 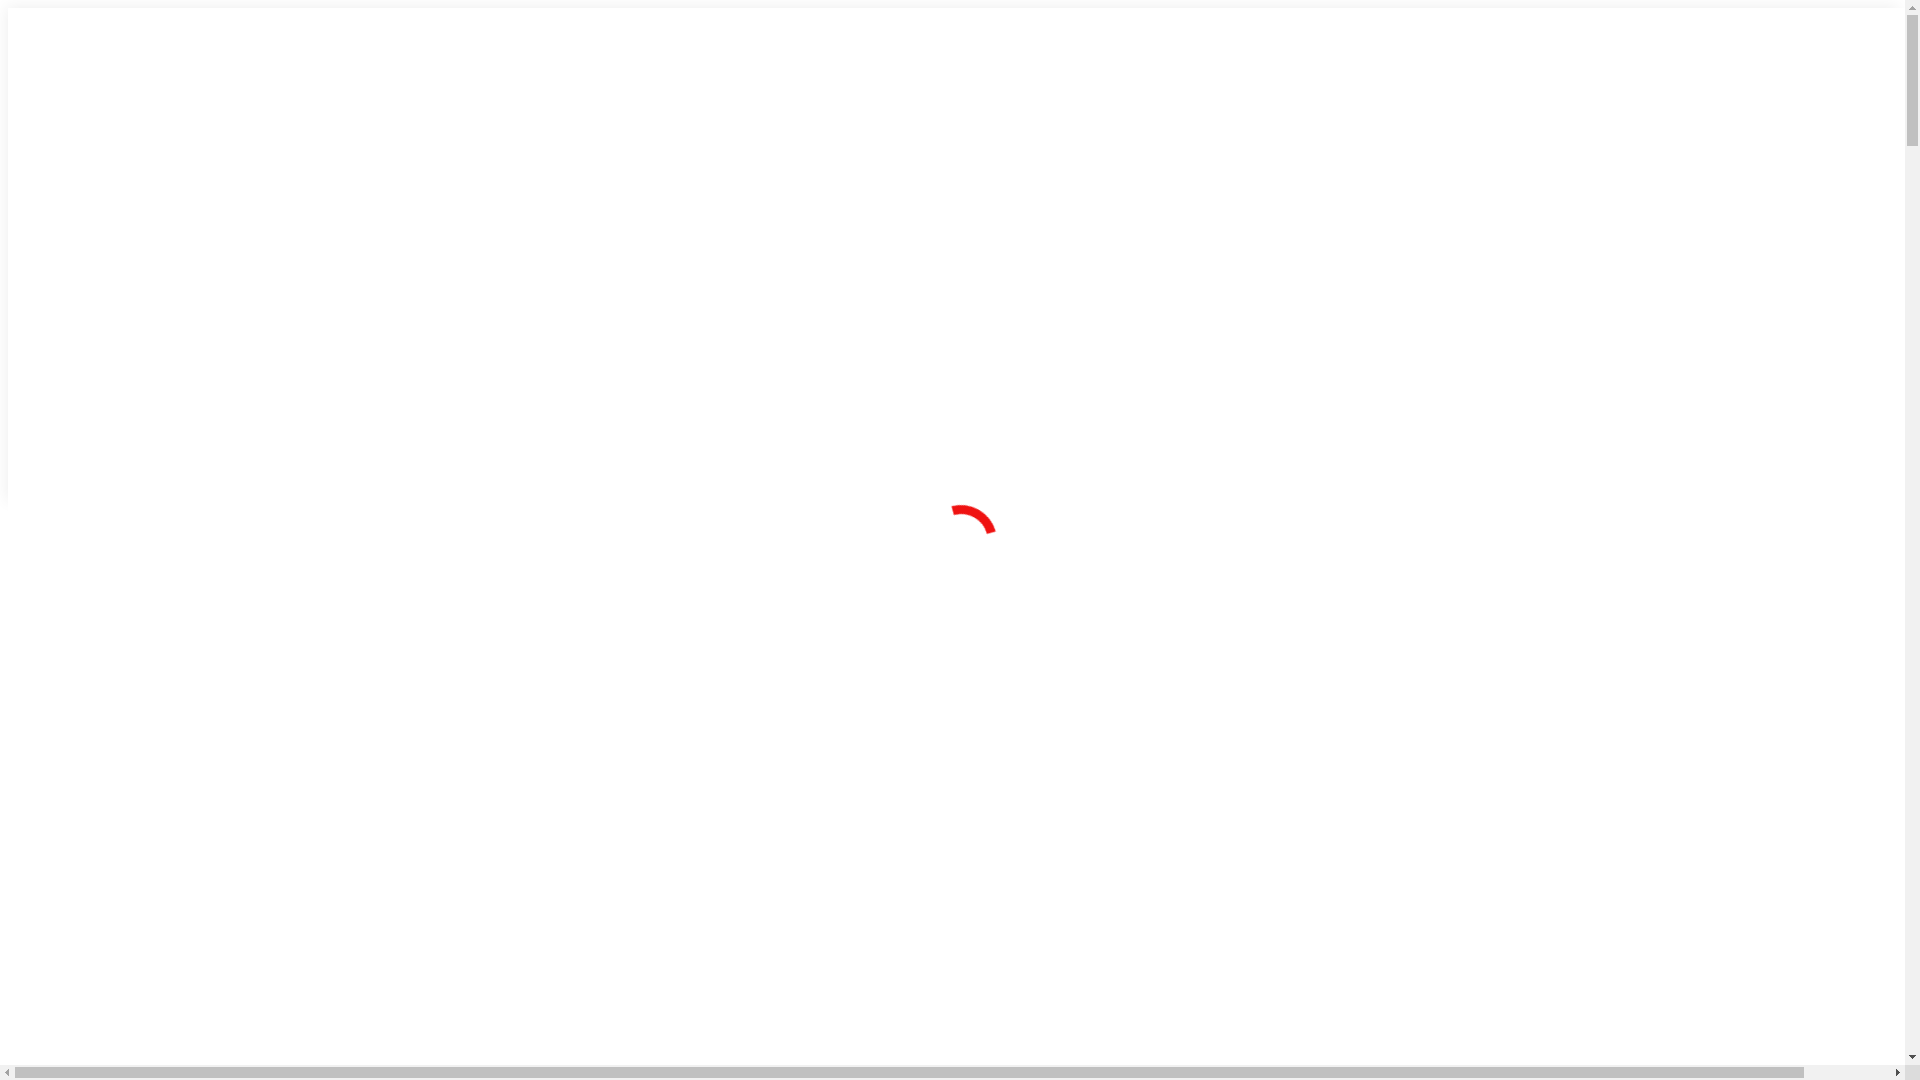 What do you see at coordinates (1016, 330) in the screenshot?
I see `Pimpama` at bounding box center [1016, 330].